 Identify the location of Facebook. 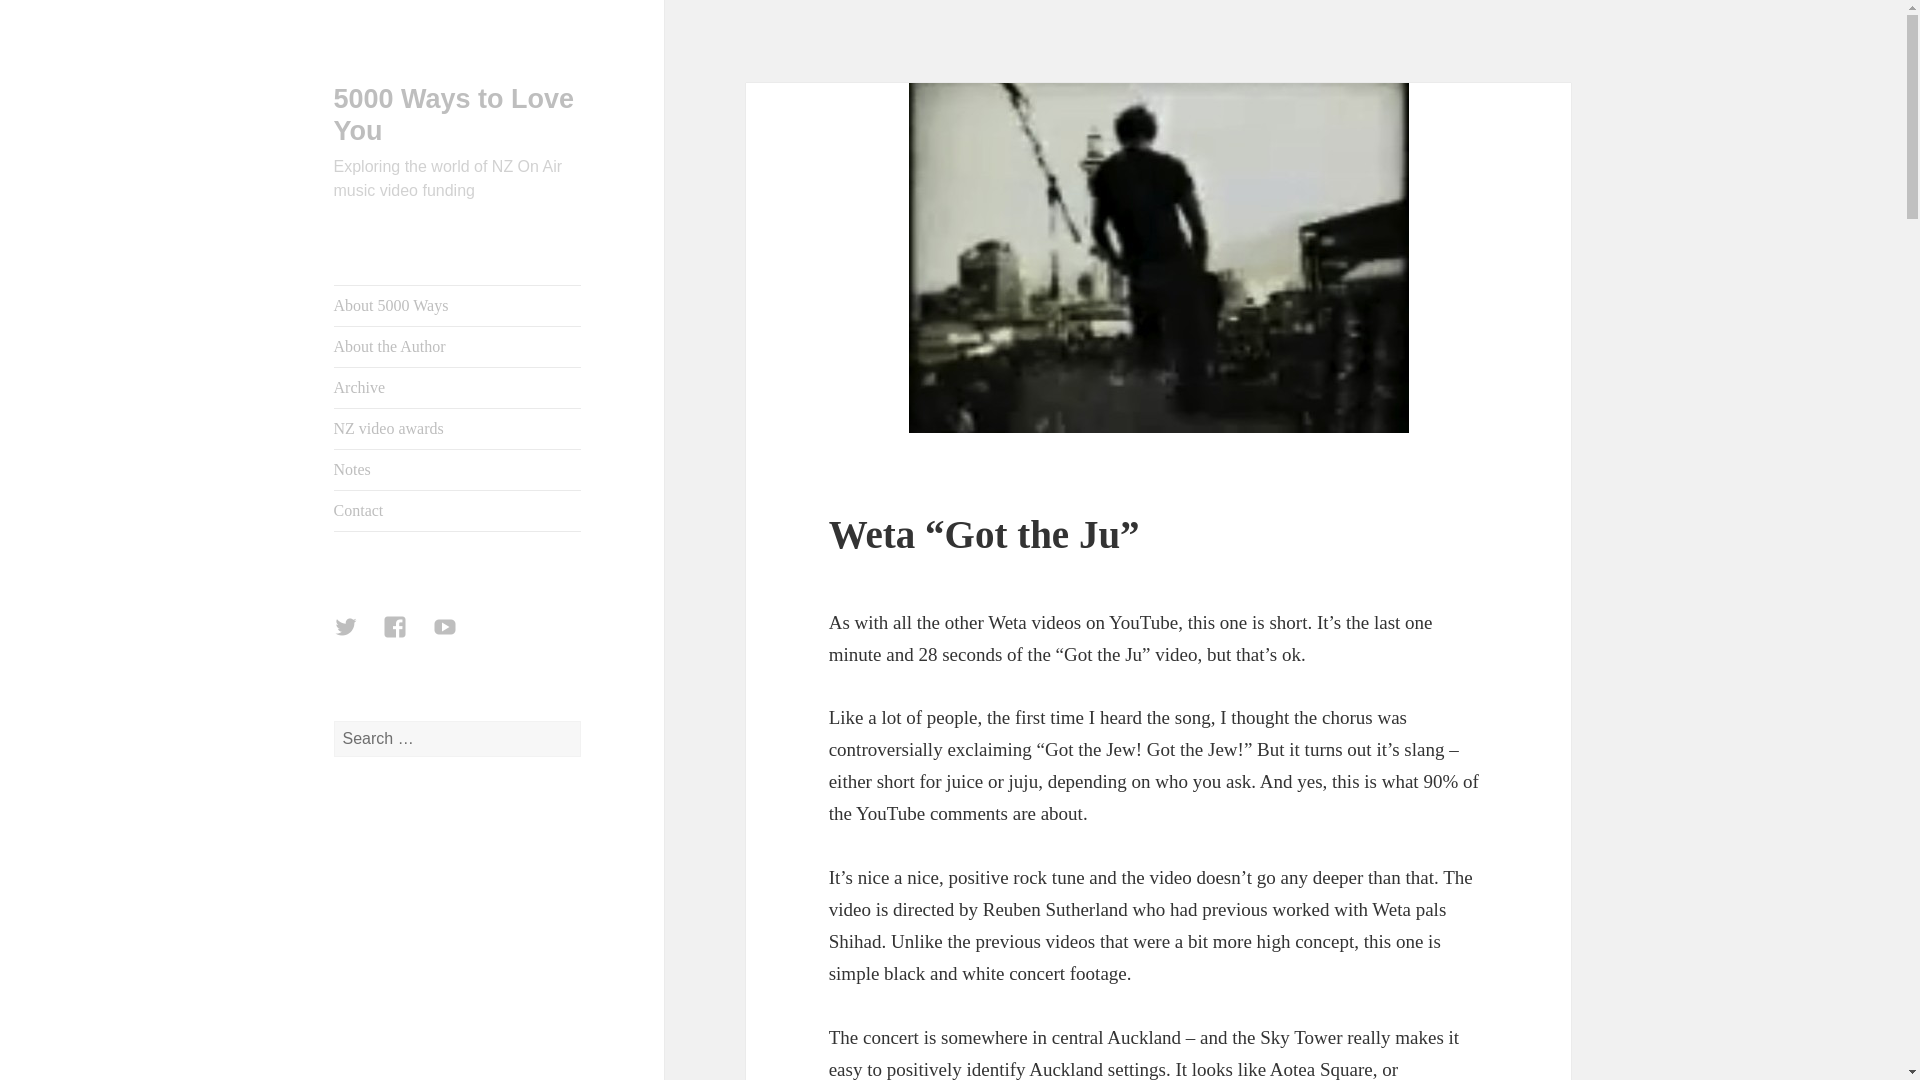
(406, 638).